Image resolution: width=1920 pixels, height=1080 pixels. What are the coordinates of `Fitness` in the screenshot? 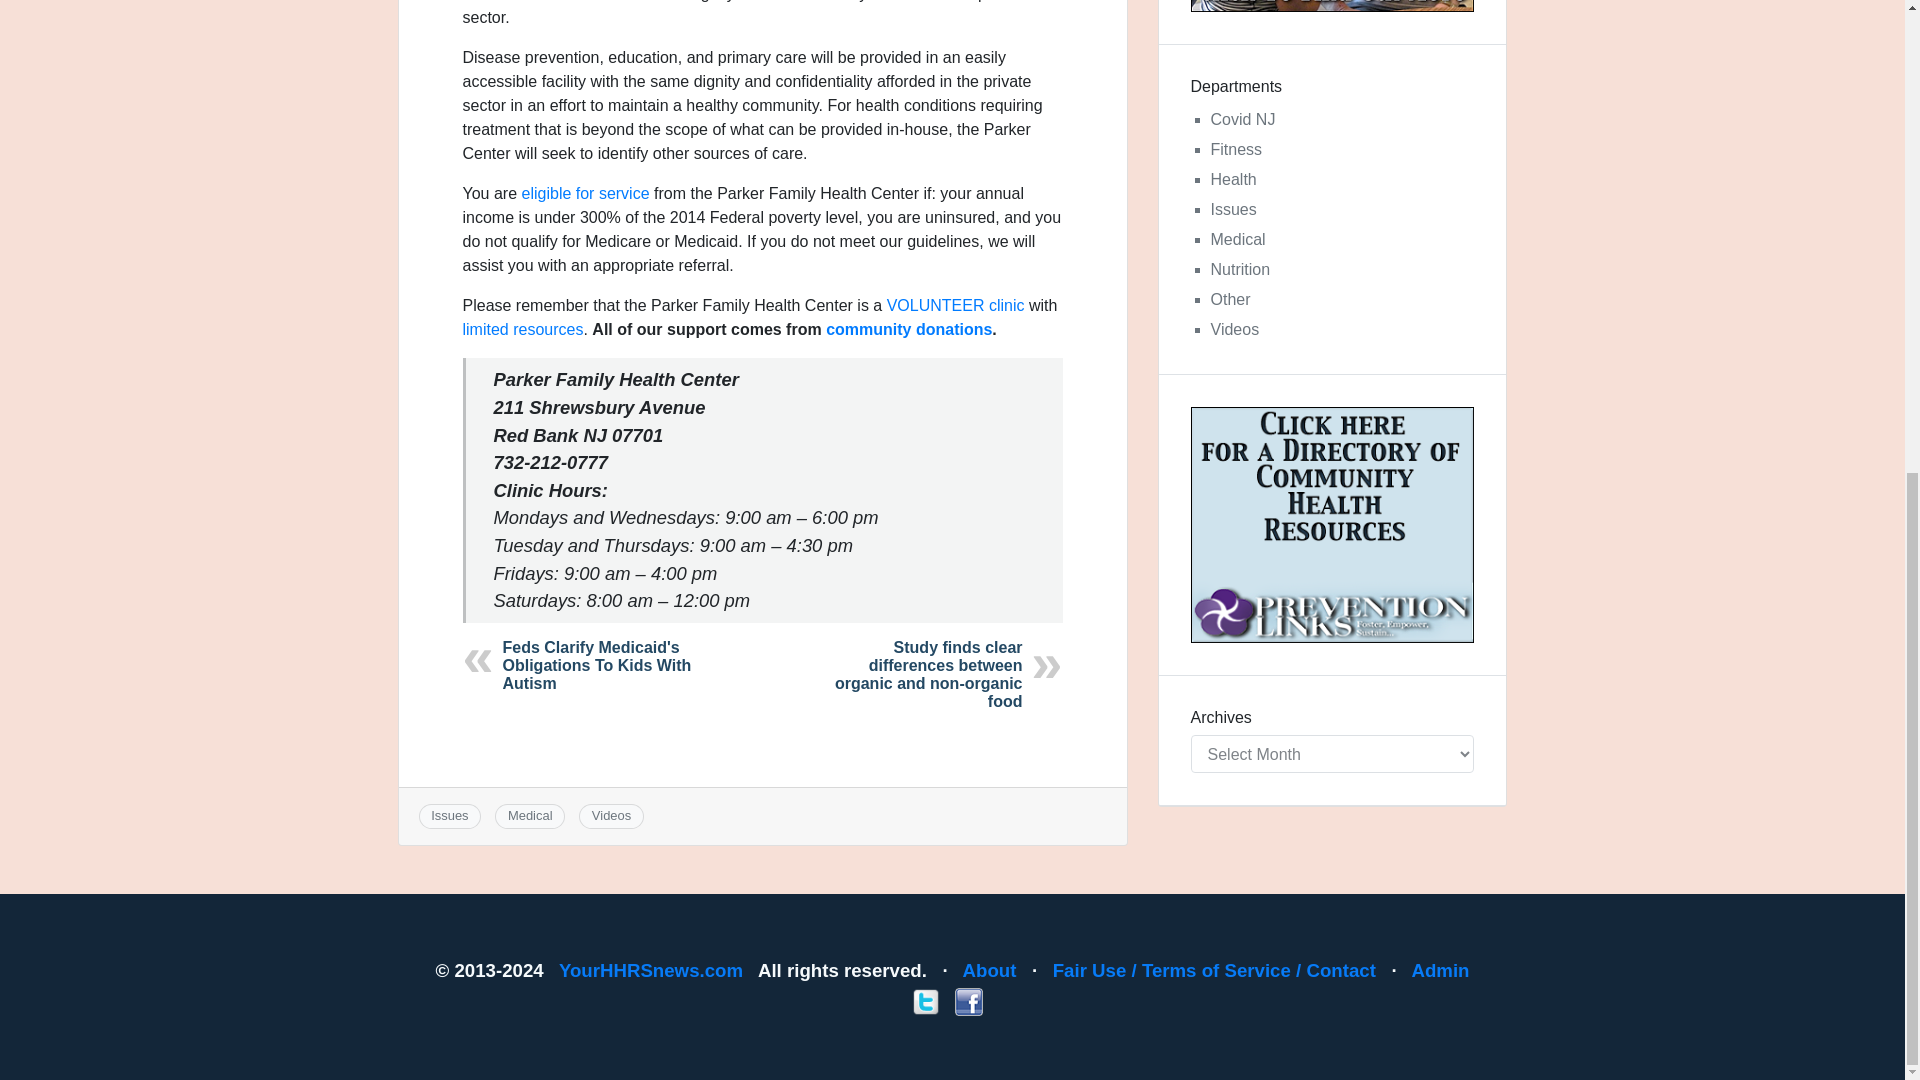 It's located at (1235, 149).